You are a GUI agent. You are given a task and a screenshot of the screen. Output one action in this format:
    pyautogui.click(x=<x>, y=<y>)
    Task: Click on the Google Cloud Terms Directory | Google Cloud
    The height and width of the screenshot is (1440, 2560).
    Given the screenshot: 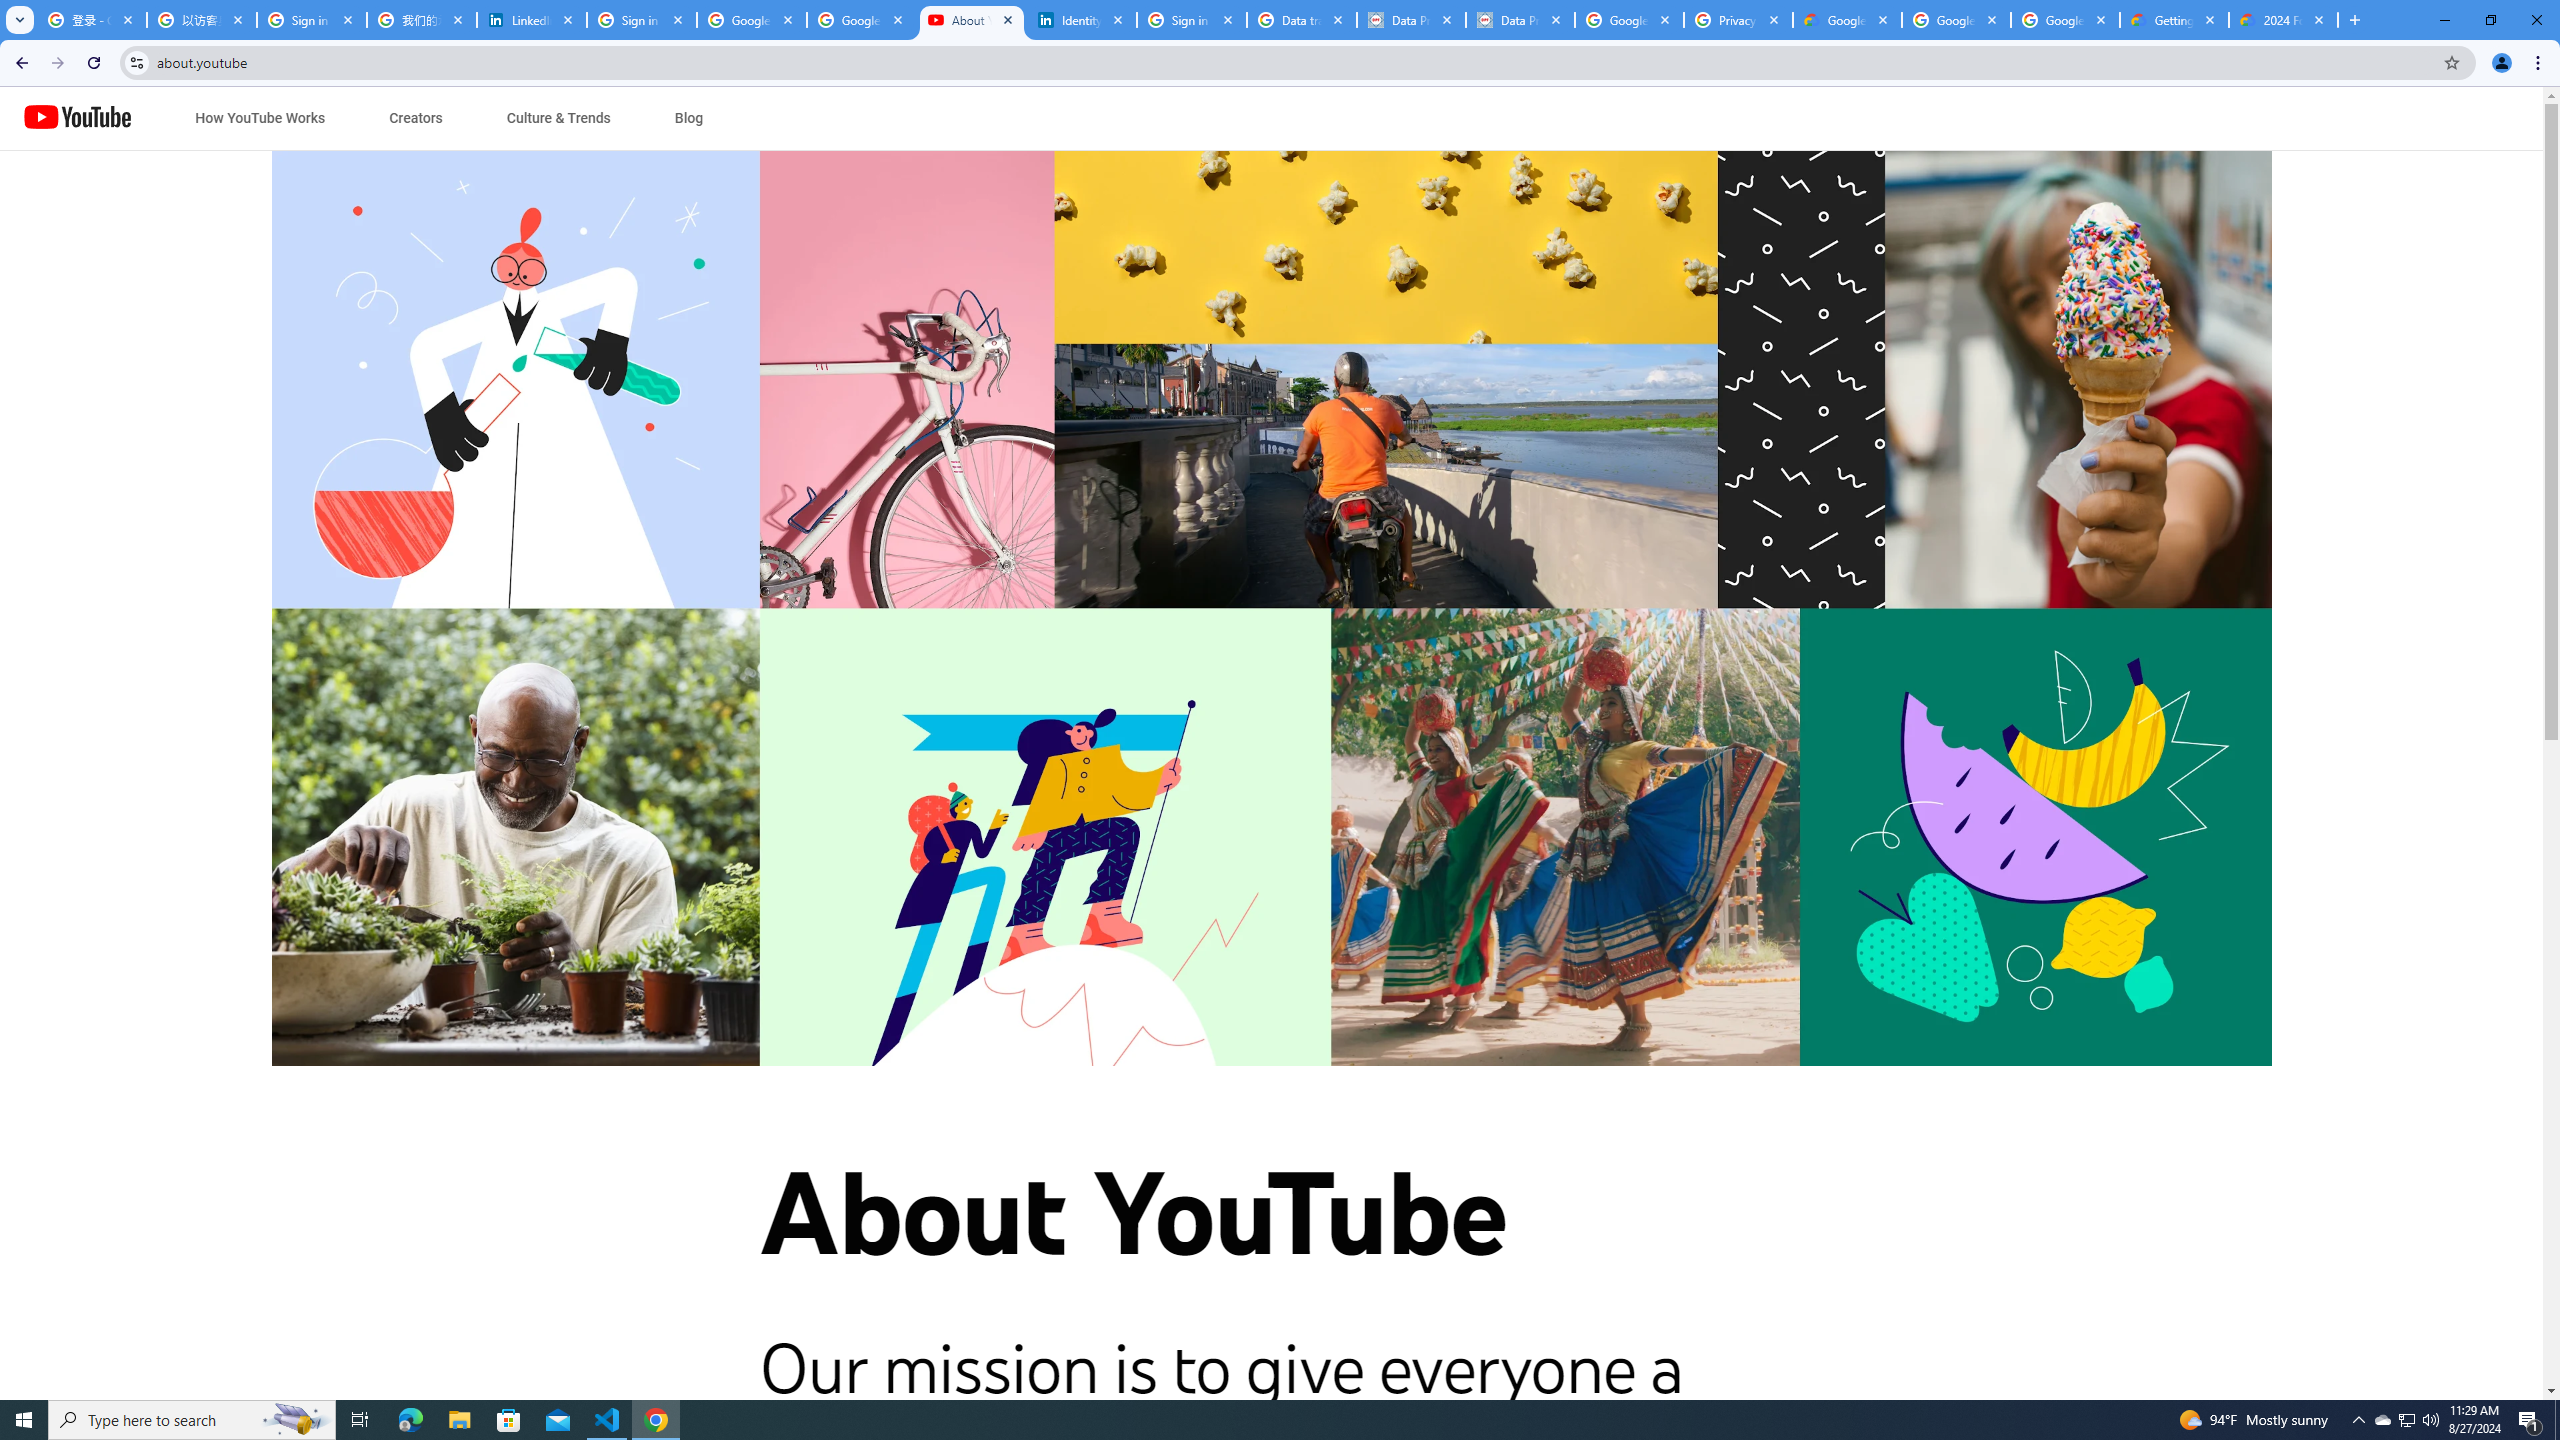 What is the action you would take?
    pyautogui.click(x=1846, y=20)
    